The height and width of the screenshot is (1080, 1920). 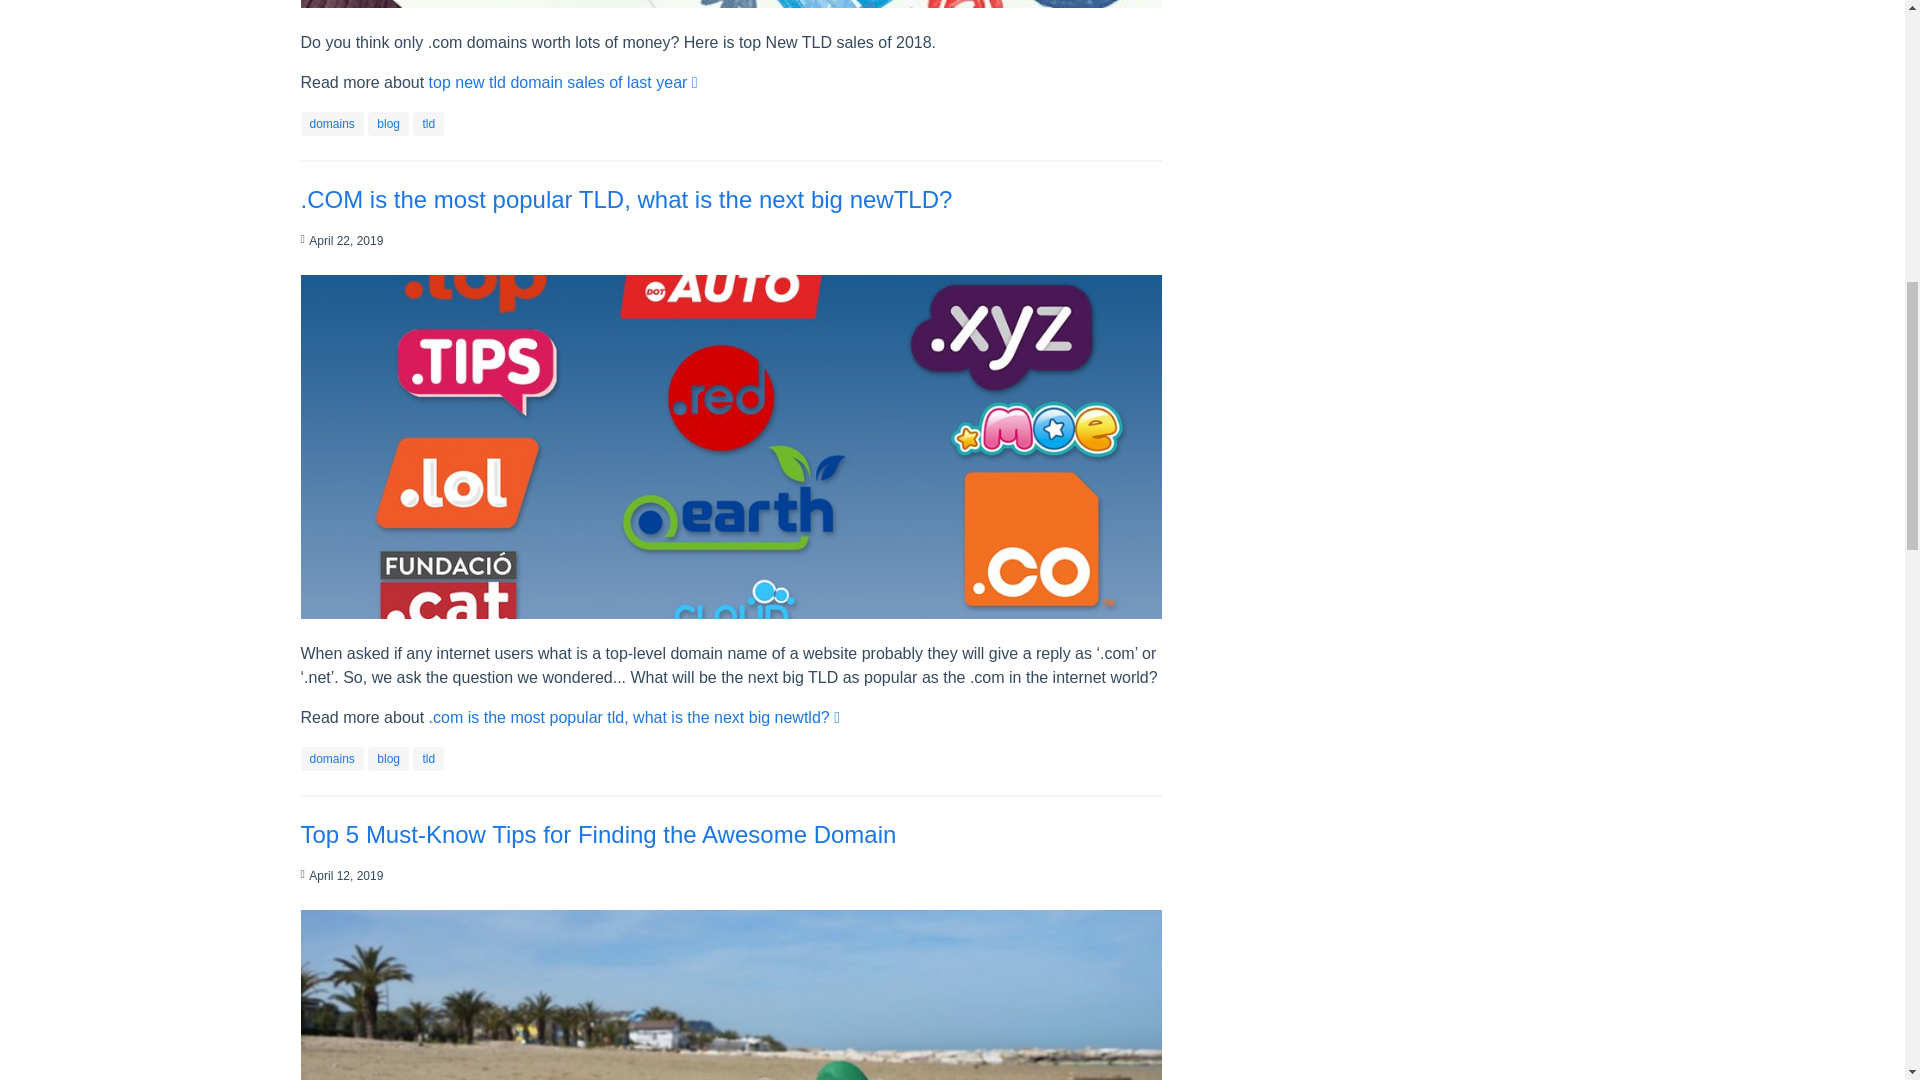 What do you see at coordinates (626, 198) in the screenshot?
I see `.COM is the most popular TLD, what is the next big newTLD?` at bounding box center [626, 198].